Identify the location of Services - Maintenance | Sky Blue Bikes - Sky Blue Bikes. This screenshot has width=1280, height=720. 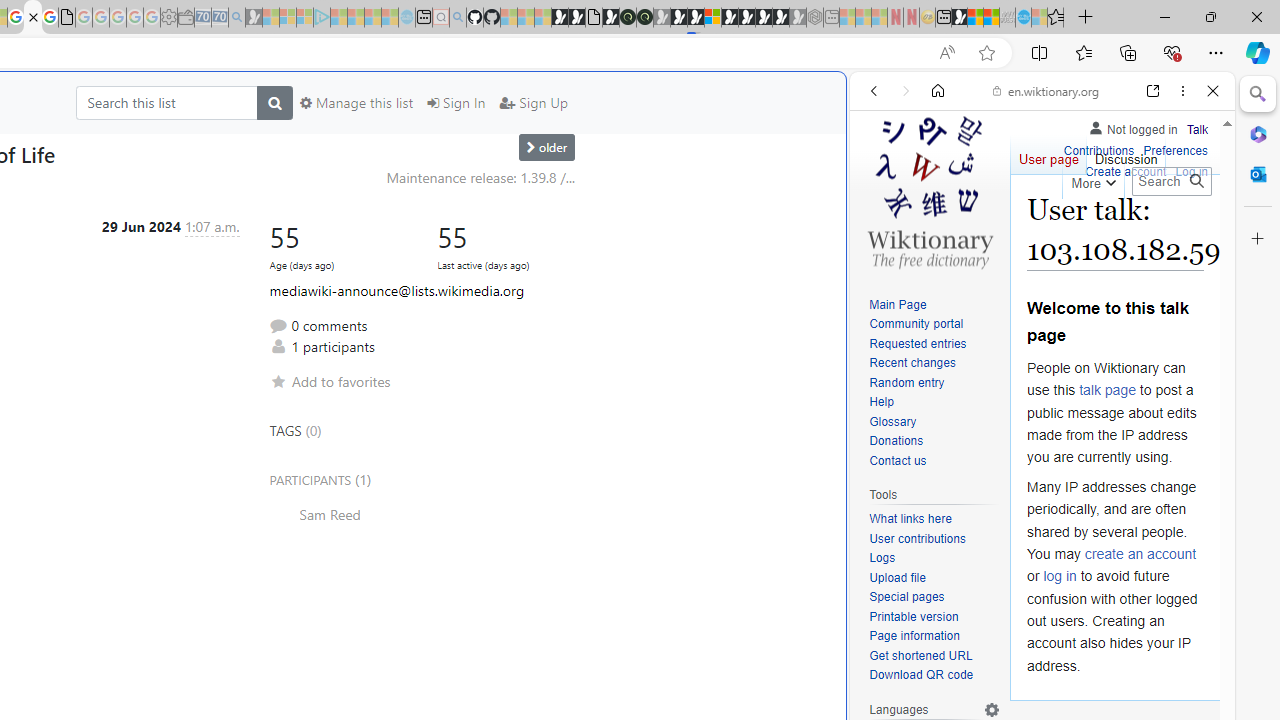
(1023, 18).